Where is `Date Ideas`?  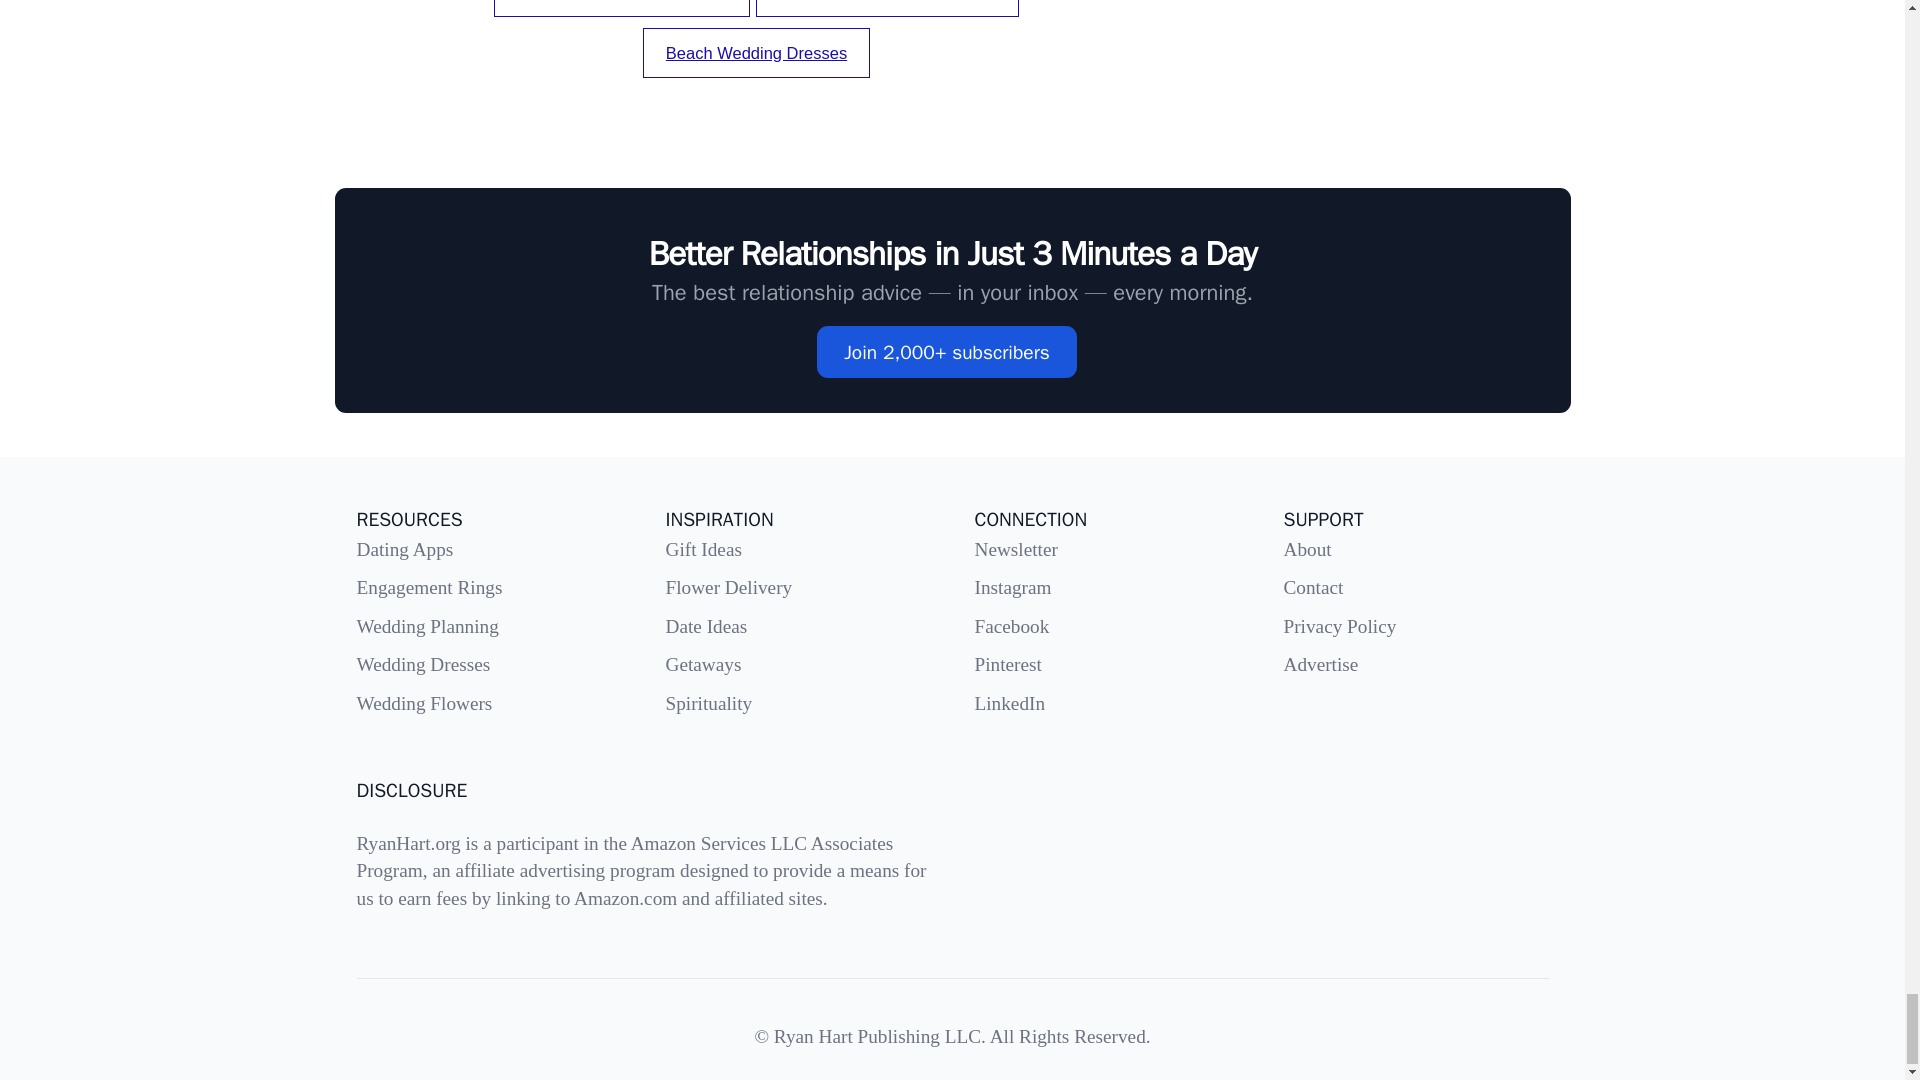
Date Ideas is located at coordinates (707, 626).